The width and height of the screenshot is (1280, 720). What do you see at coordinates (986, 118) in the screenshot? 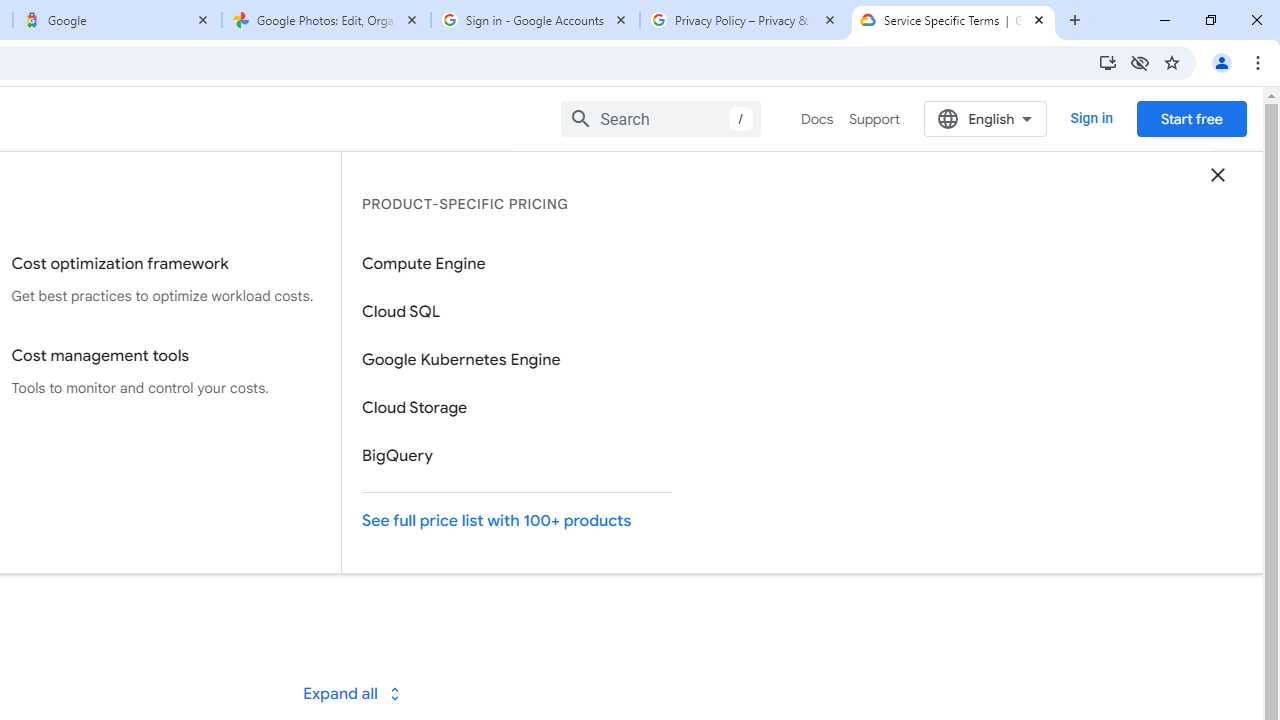
I see `English` at bounding box center [986, 118].